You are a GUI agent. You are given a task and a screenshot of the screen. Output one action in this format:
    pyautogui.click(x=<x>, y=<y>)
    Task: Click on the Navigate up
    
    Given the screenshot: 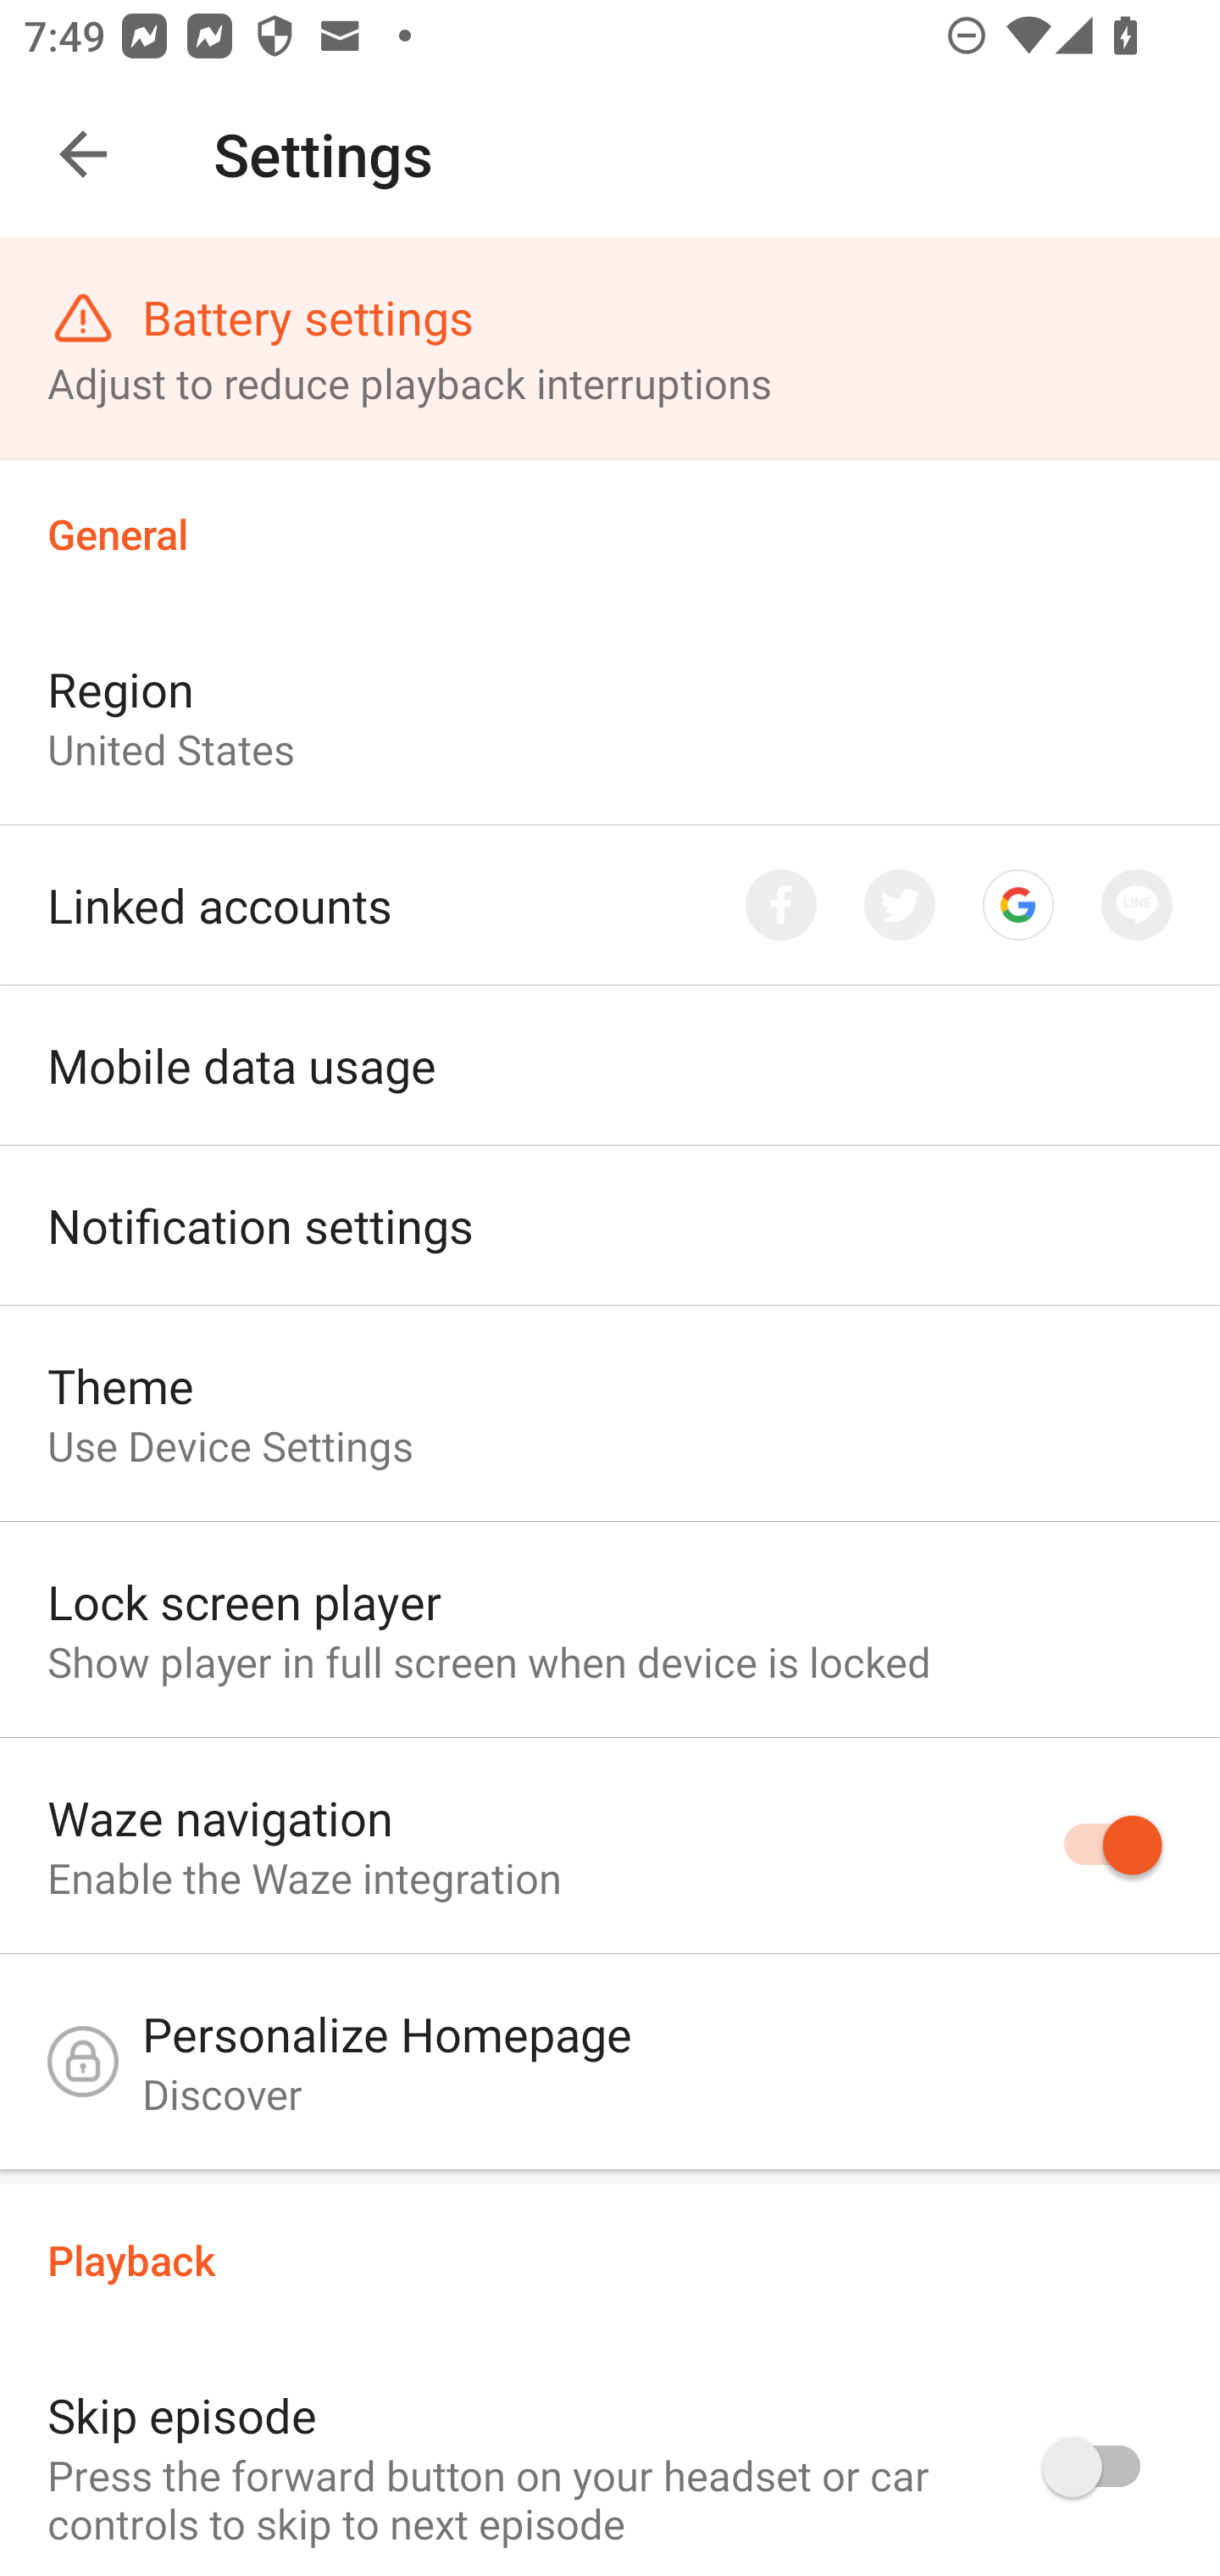 What is the action you would take?
    pyautogui.click(x=83, y=154)
    